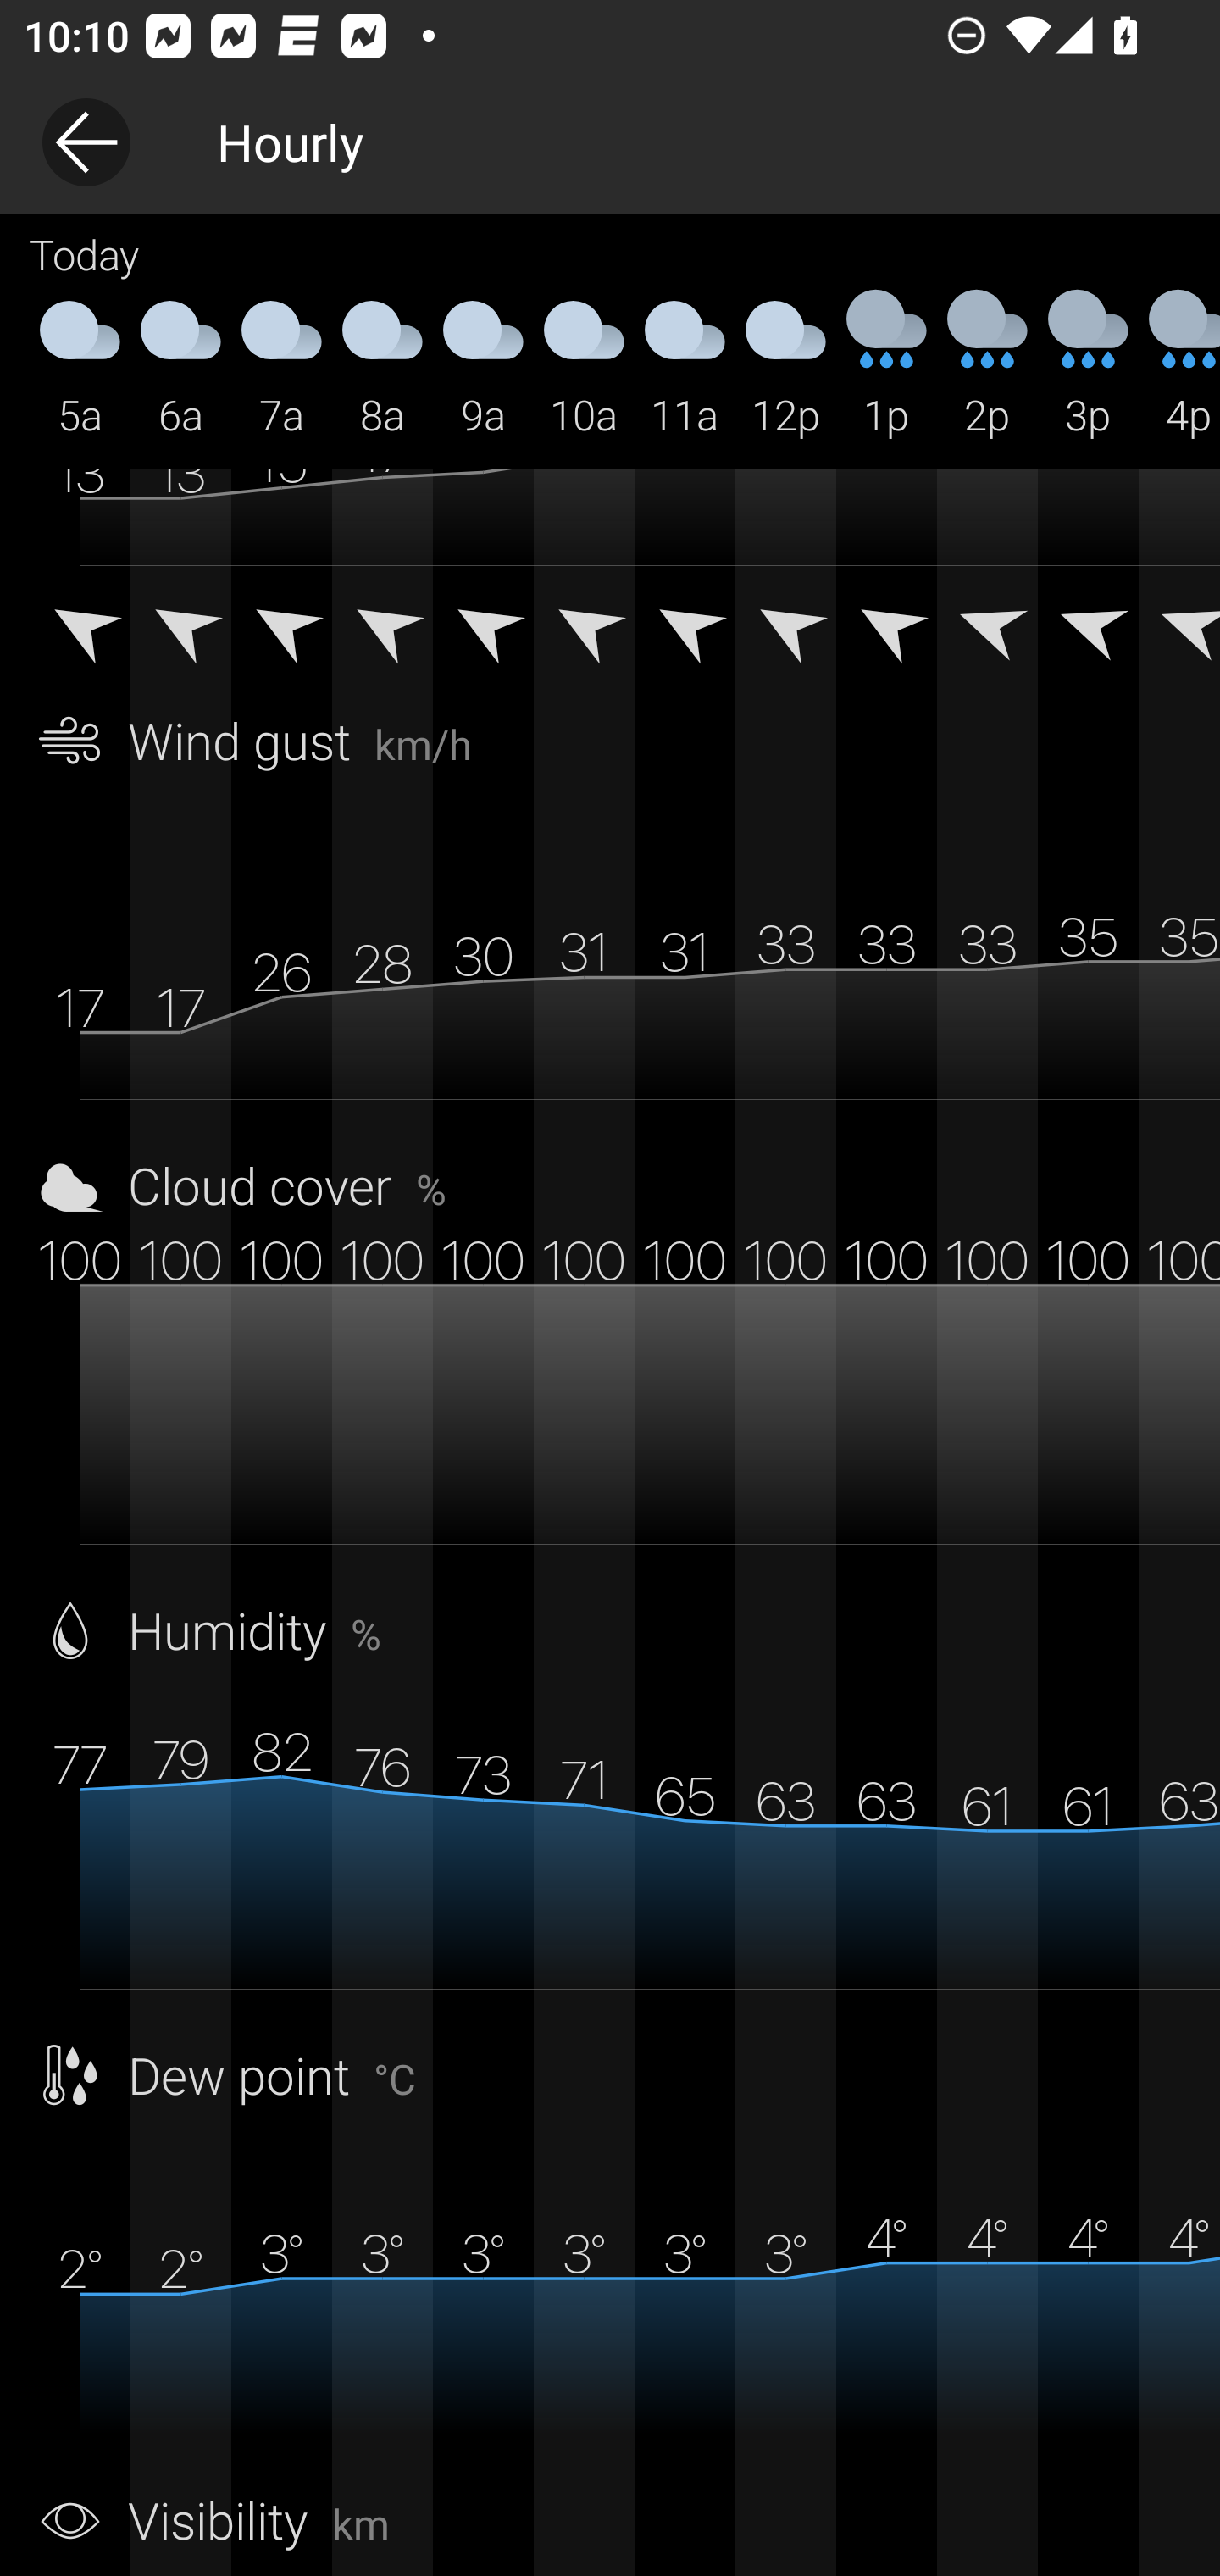 The height and width of the screenshot is (2576, 1220). What do you see at coordinates (685, 365) in the screenshot?
I see `11a` at bounding box center [685, 365].